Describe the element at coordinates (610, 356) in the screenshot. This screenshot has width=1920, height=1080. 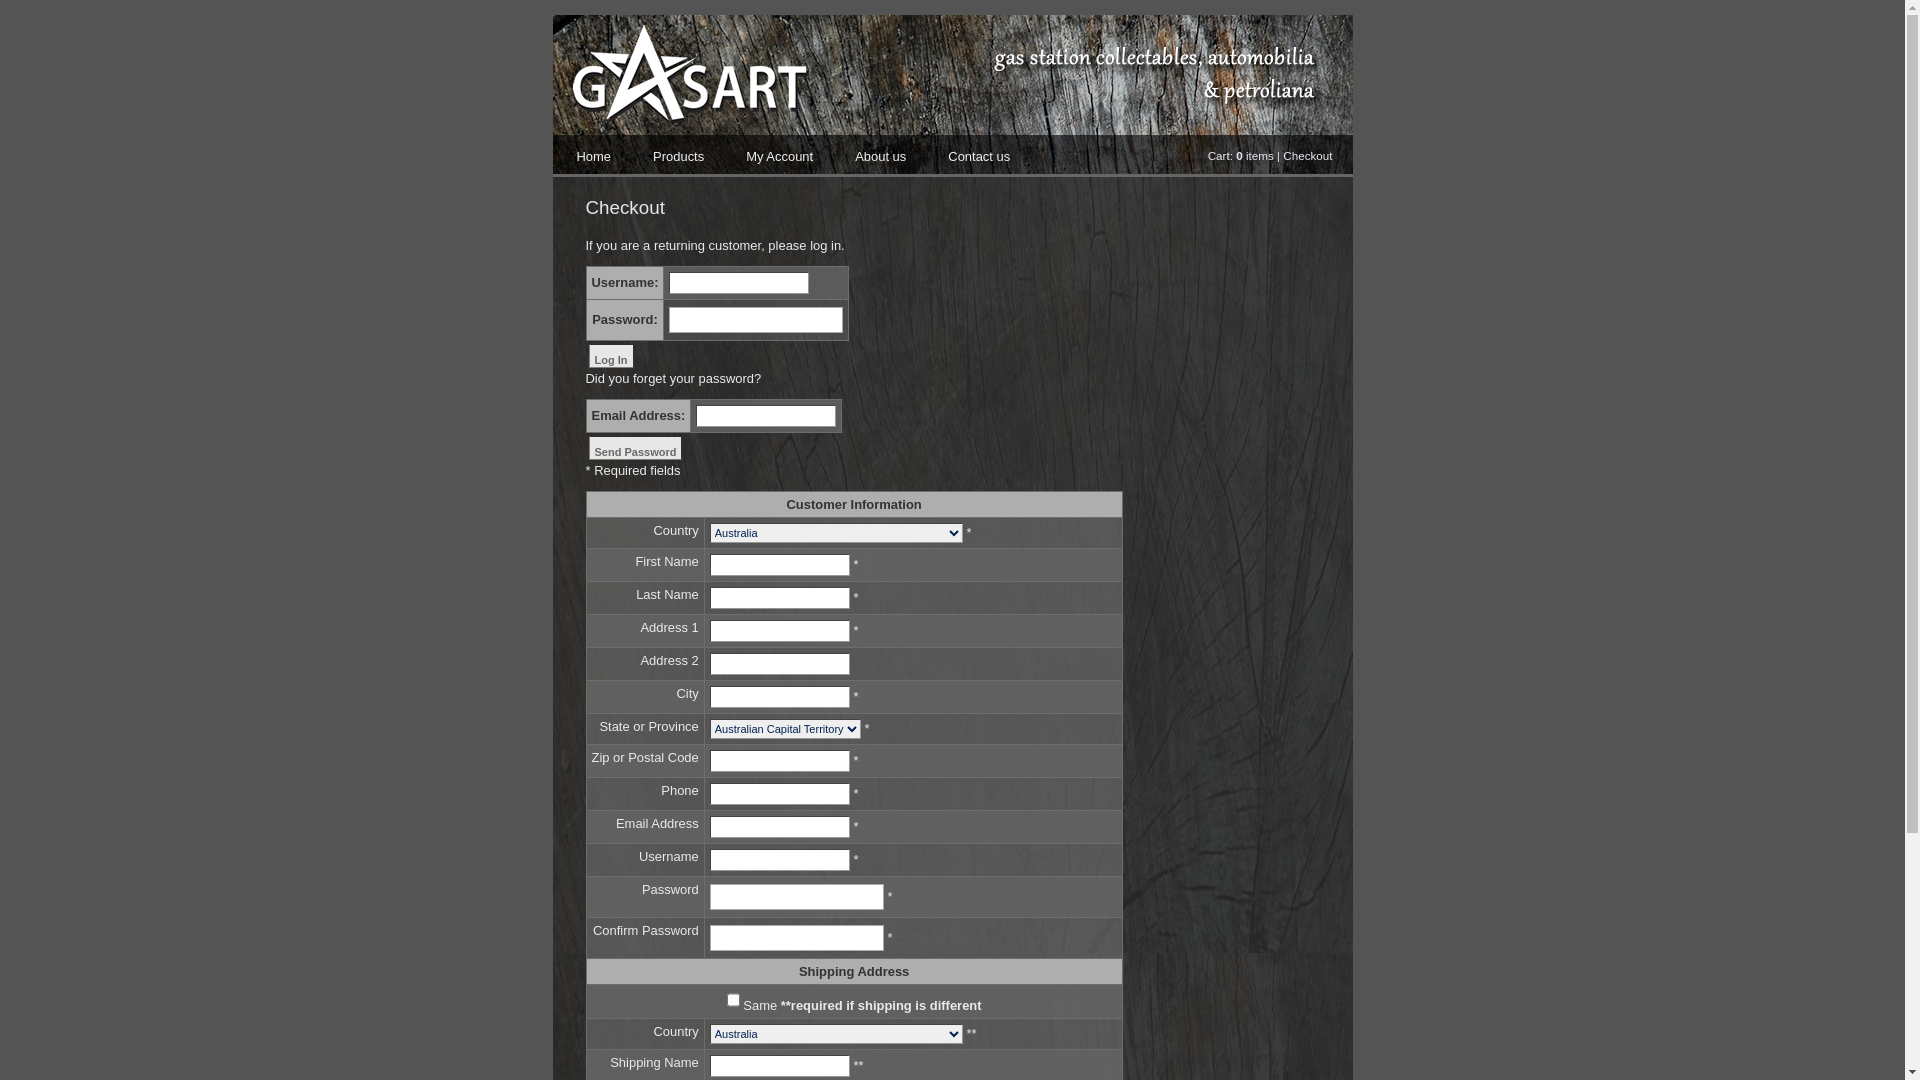
I see `Log In` at that location.